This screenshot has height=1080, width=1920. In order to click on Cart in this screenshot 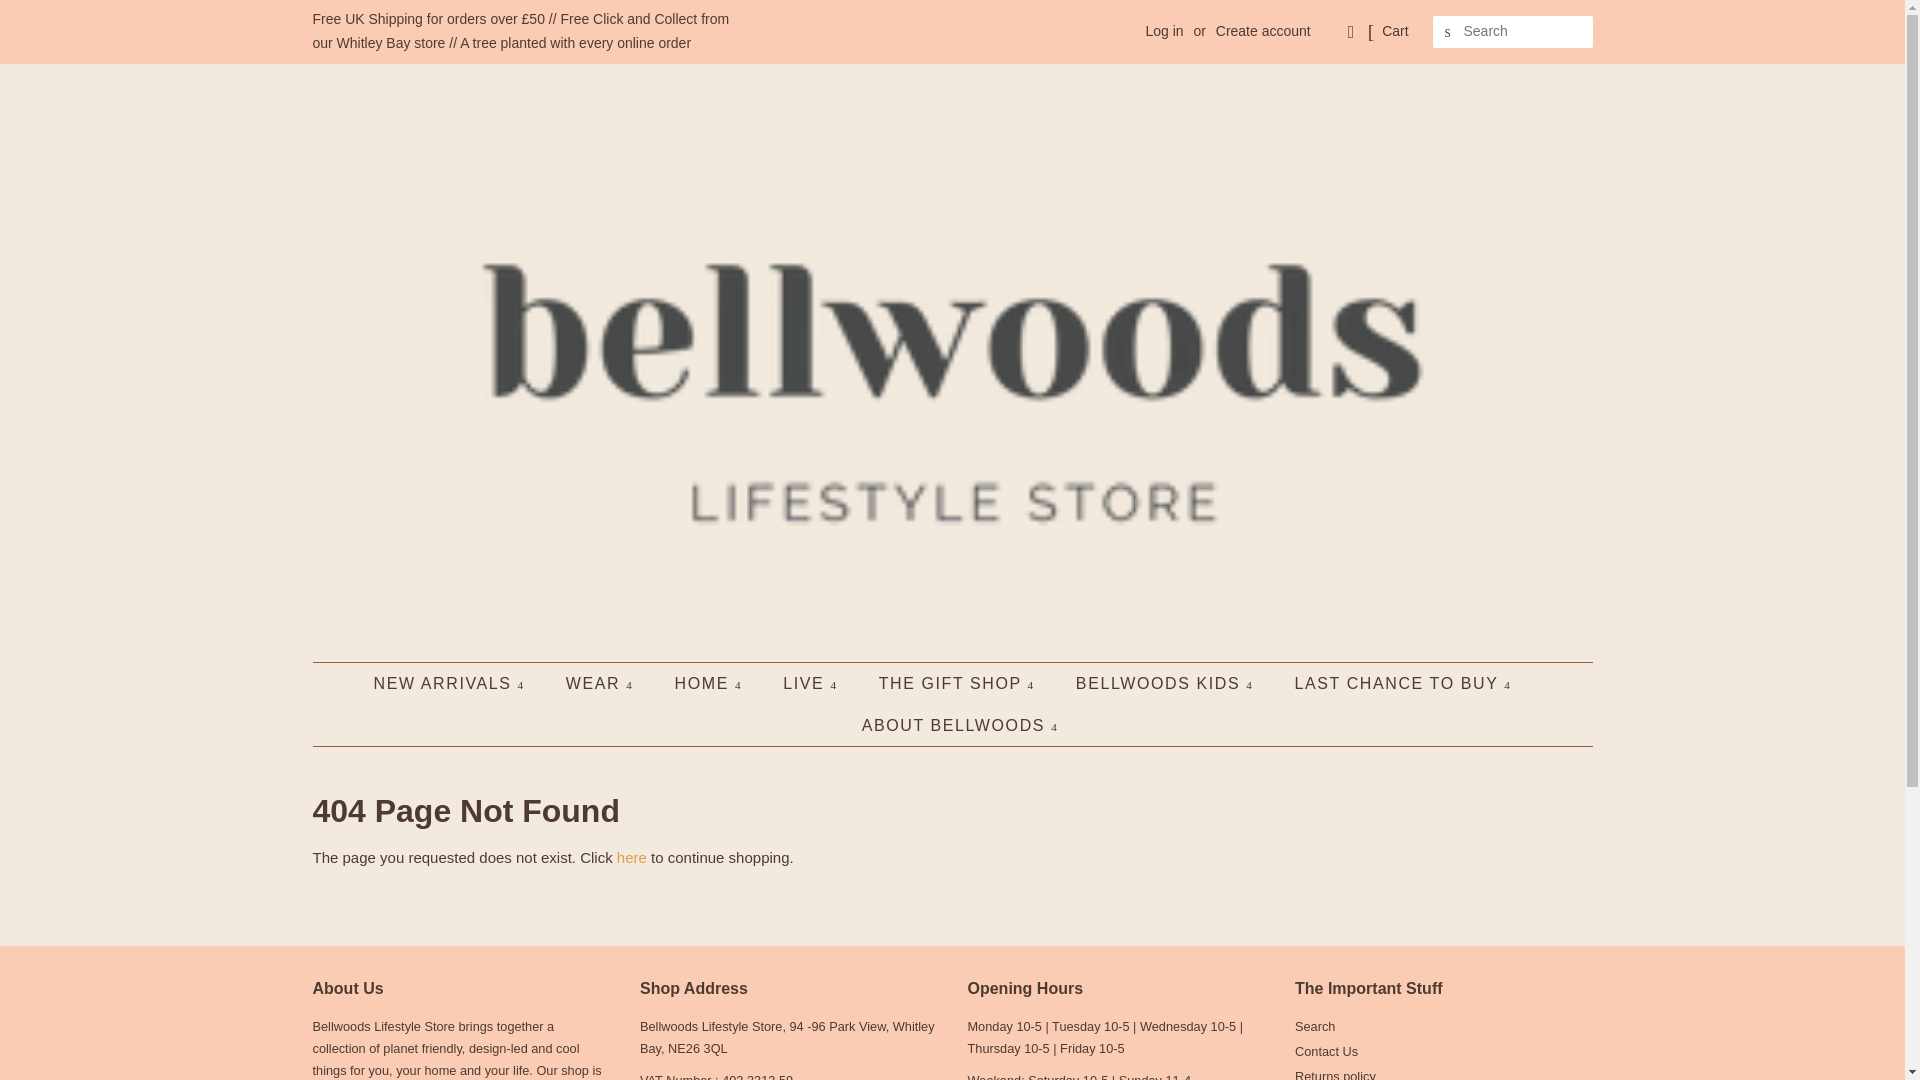, I will do `click(1394, 32)`.